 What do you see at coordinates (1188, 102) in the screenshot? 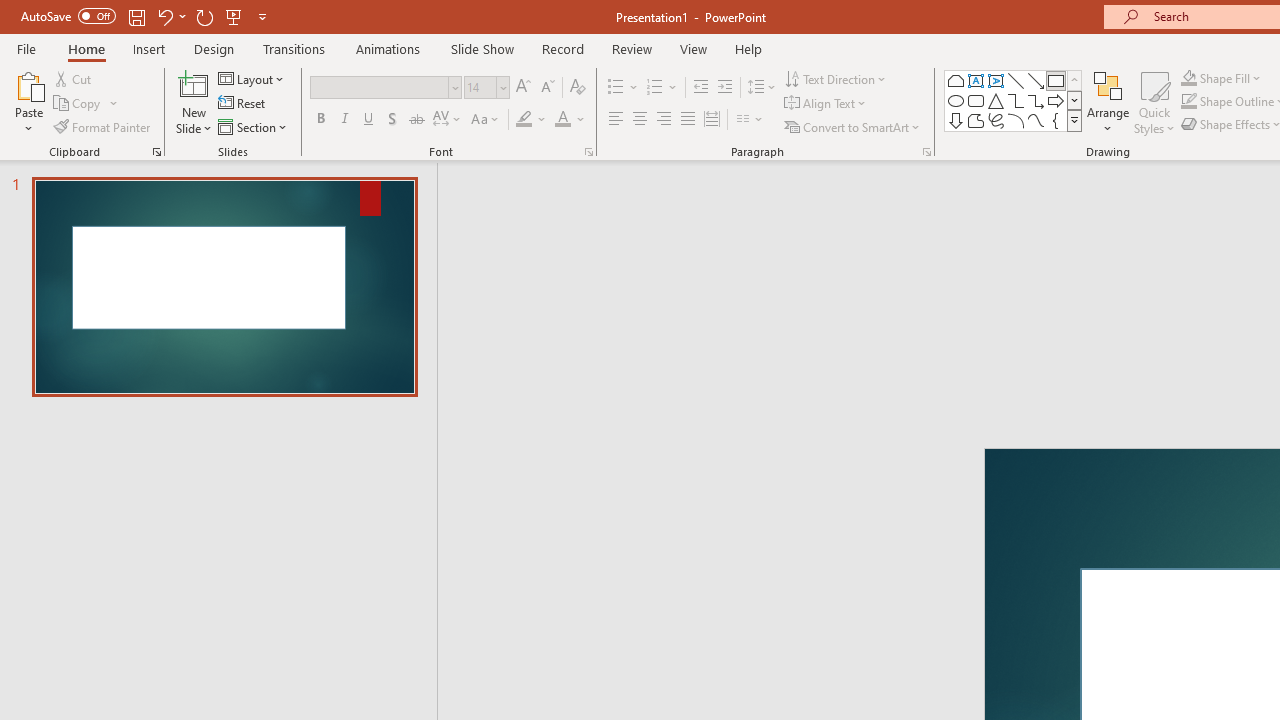
I see `Shape Outline Blue, Accent 1` at bounding box center [1188, 102].